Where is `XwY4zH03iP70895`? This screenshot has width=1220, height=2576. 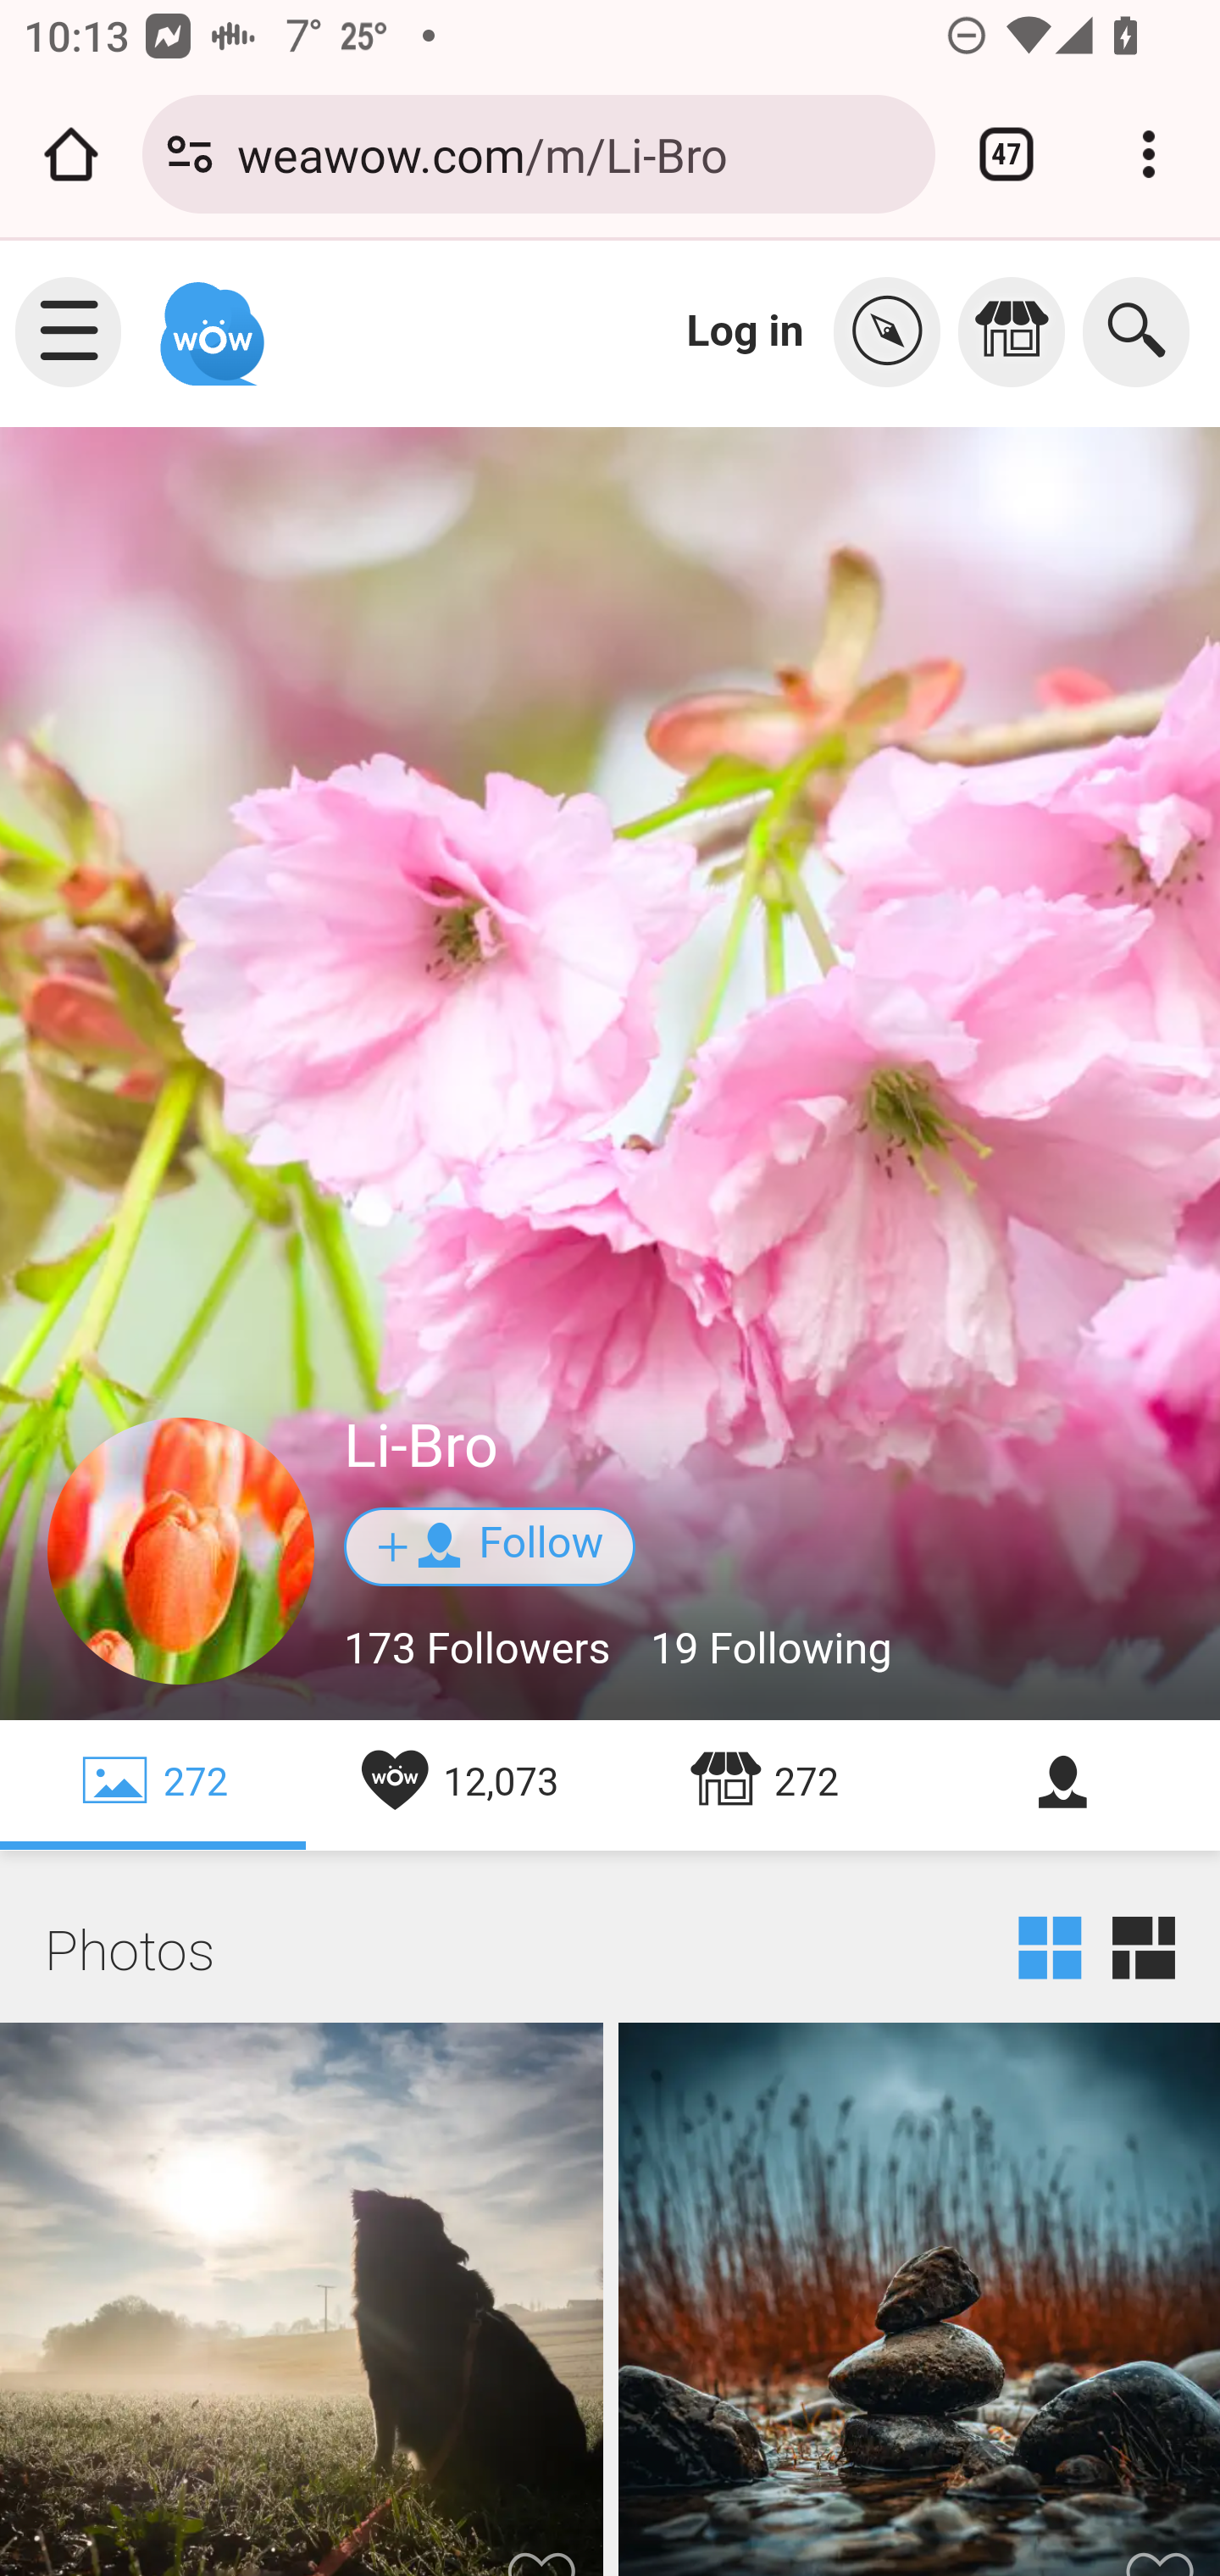 XwY4zH03iP70895 is located at coordinates (182, 1552).